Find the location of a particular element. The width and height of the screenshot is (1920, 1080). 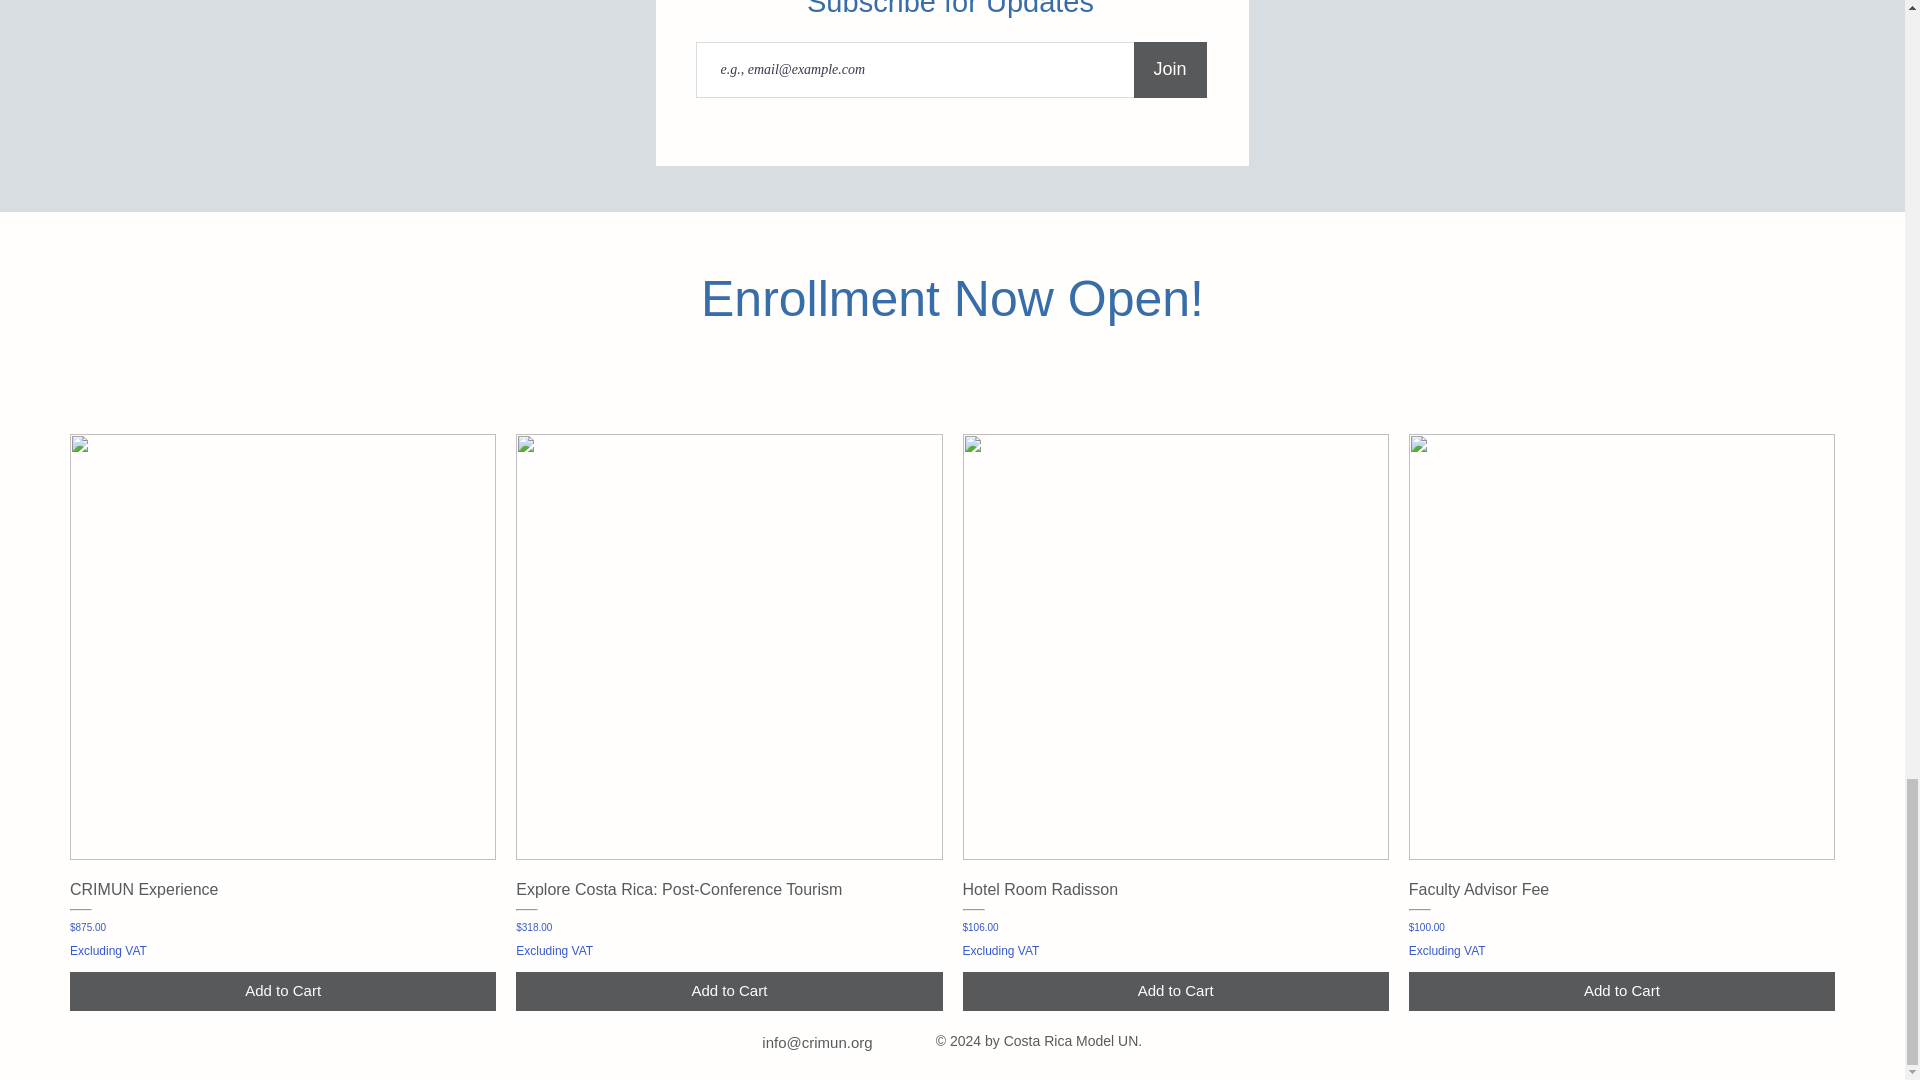

Add to Cart is located at coordinates (1622, 991).